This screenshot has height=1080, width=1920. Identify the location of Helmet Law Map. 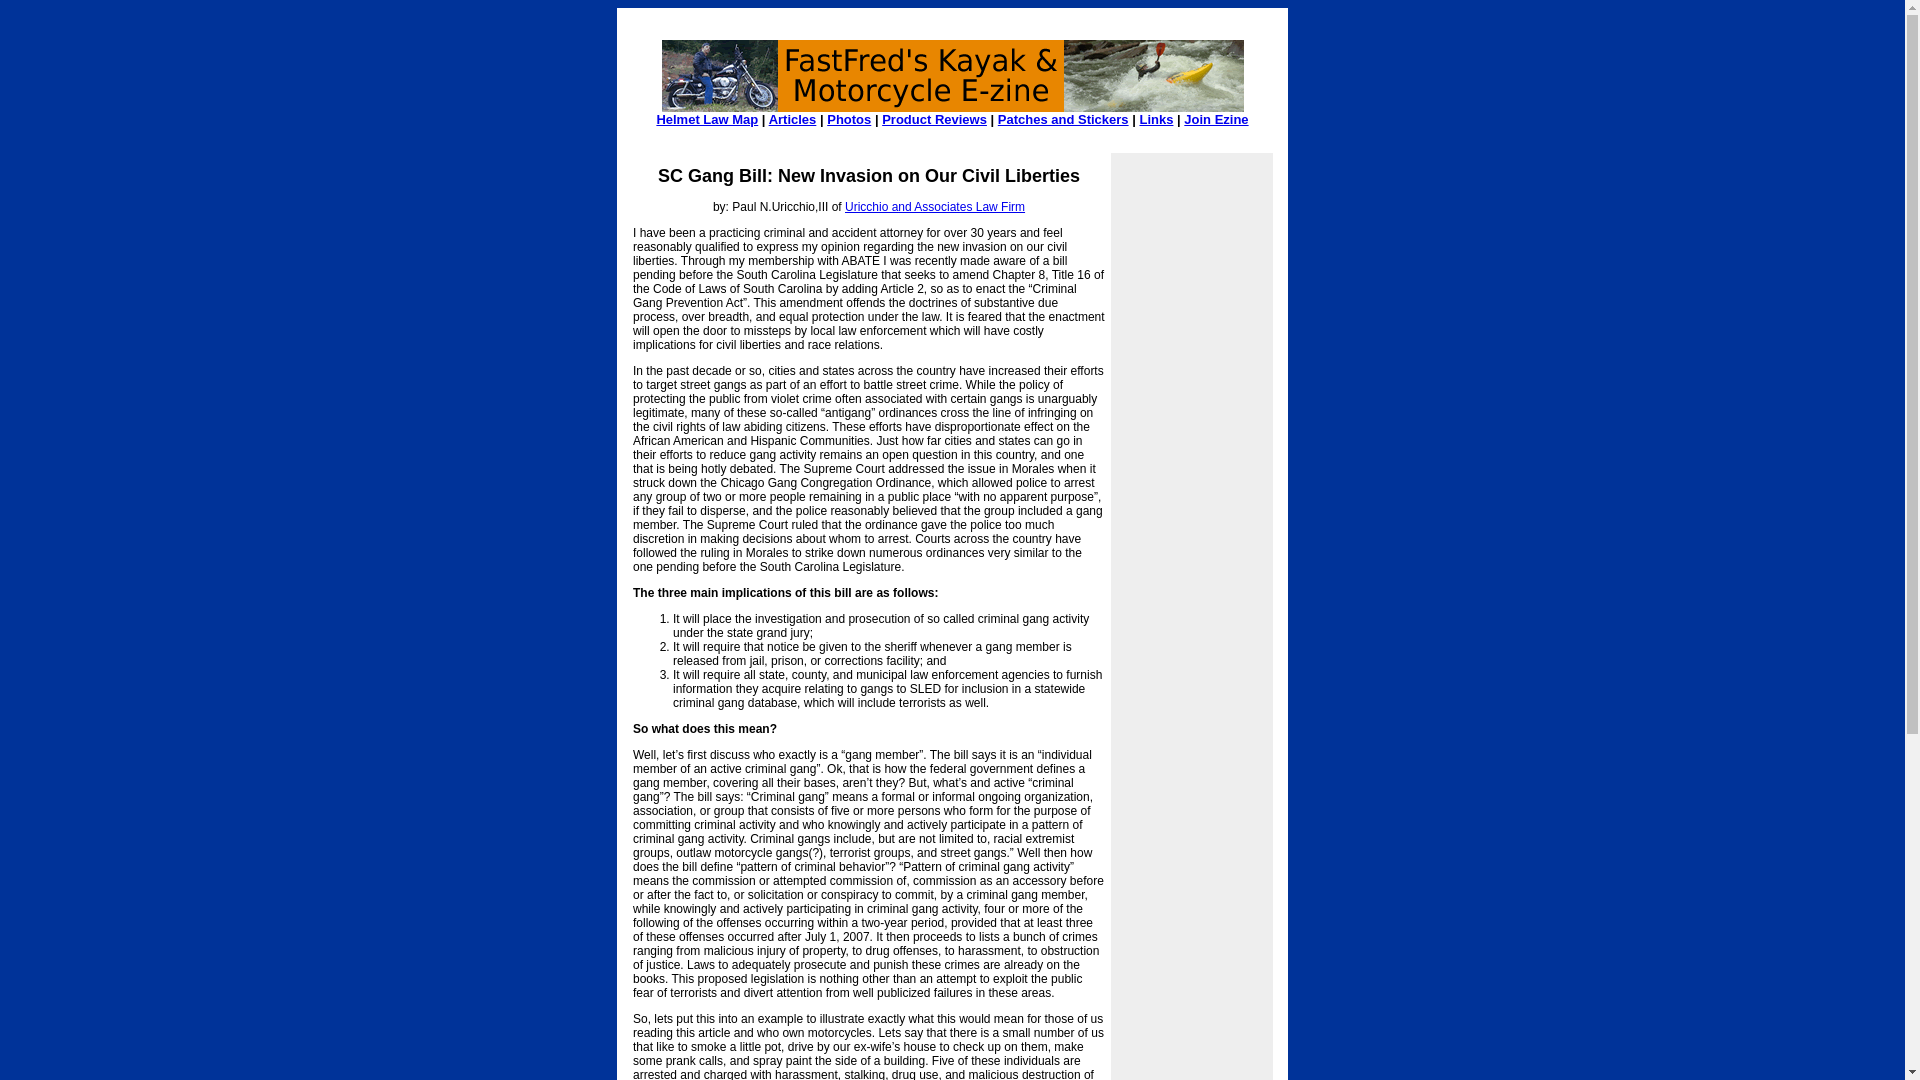
(707, 120).